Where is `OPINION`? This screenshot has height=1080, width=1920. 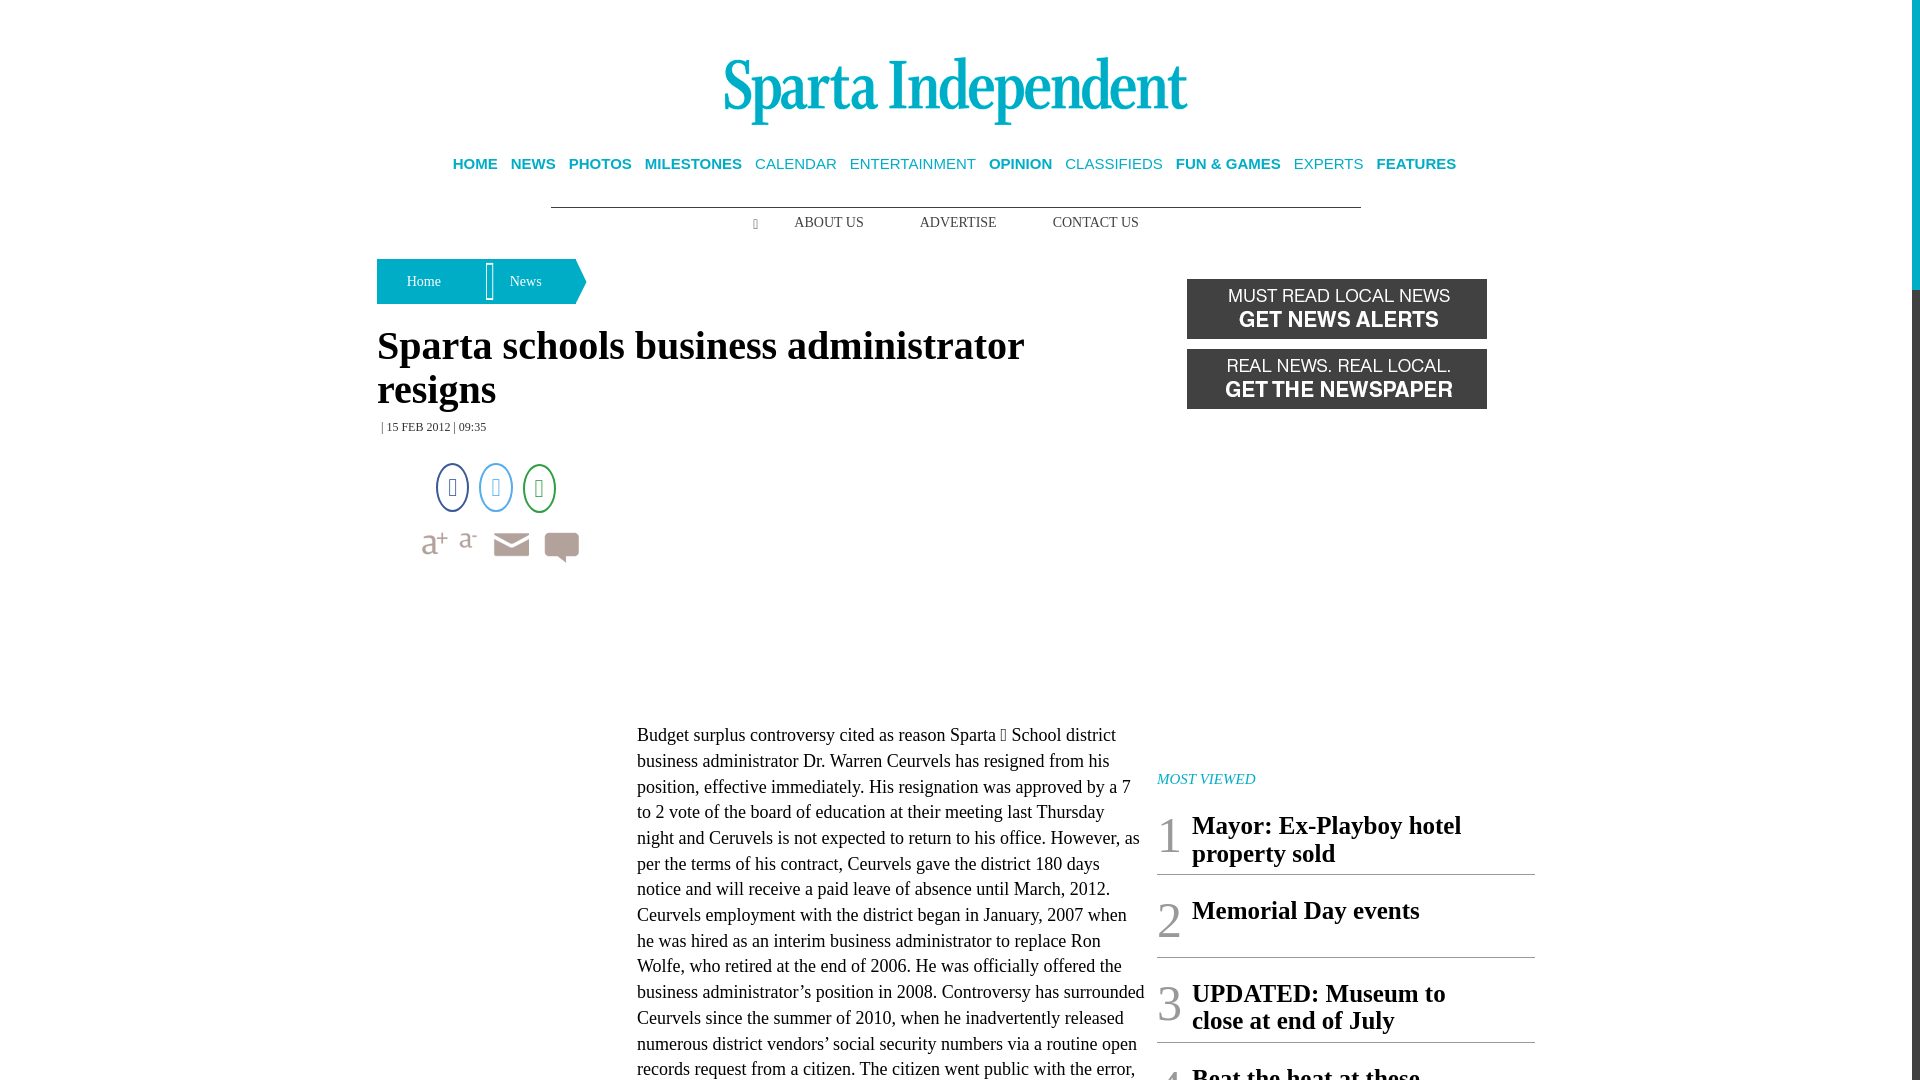
OPINION is located at coordinates (1020, 163).